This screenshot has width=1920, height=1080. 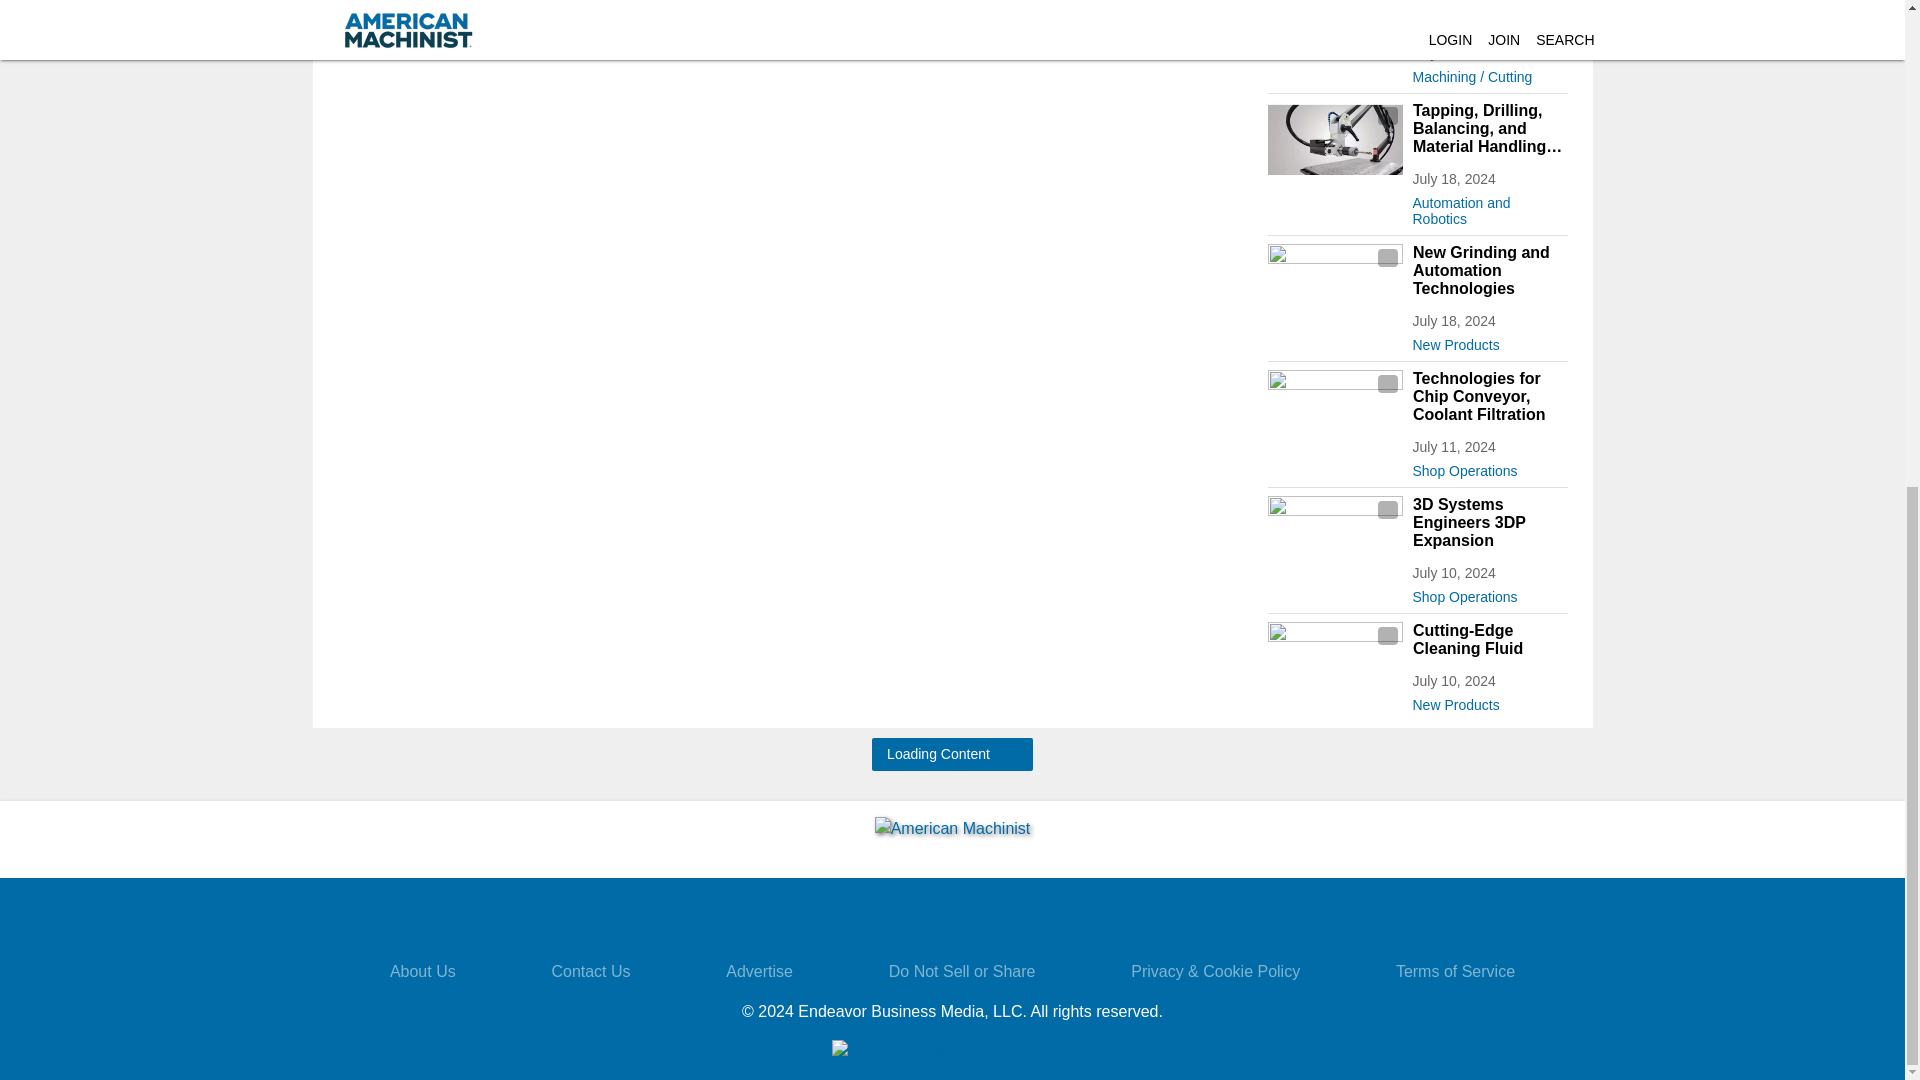 What do you see at coordinates (1488, 271) in the screenshot?
I see `New Grinding and Automation Technologies` at bounding box center [1488, 271].